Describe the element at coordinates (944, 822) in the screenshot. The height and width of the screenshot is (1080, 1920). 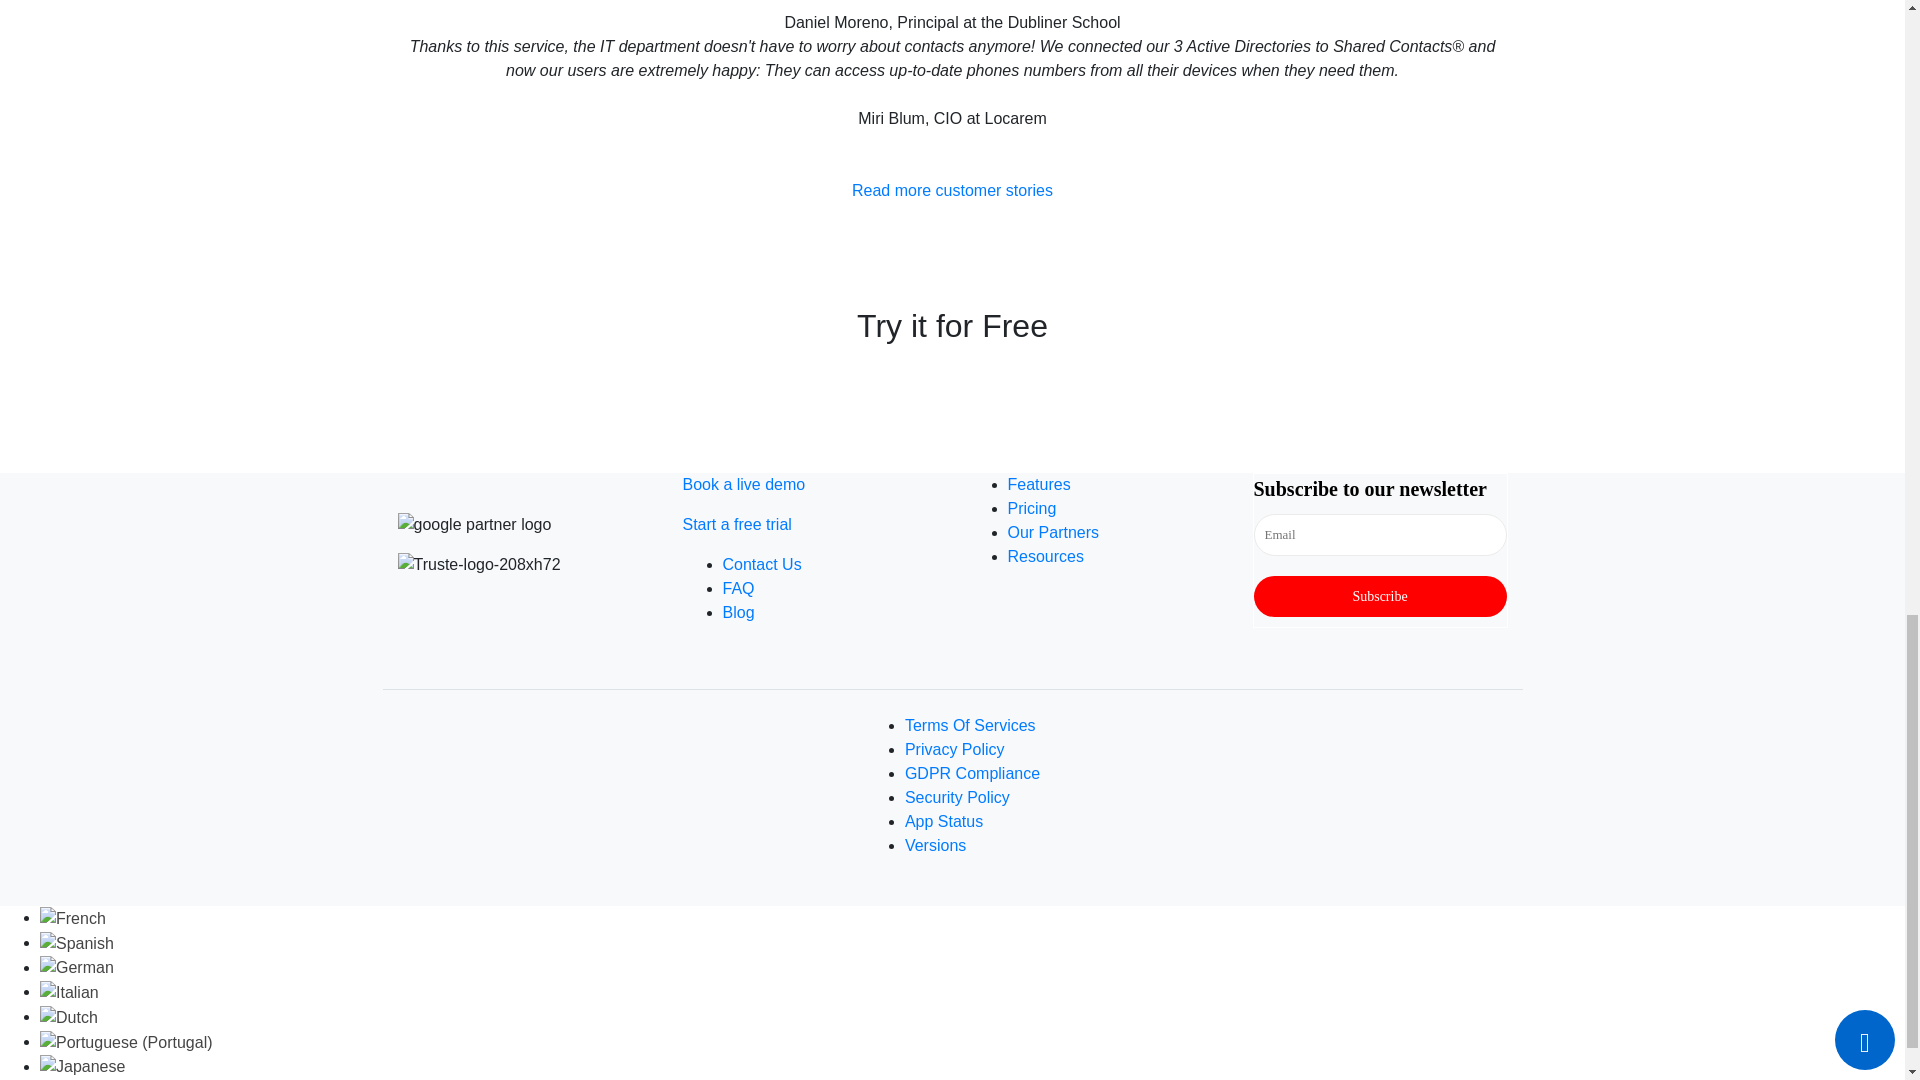
I see `App Status` at that location.